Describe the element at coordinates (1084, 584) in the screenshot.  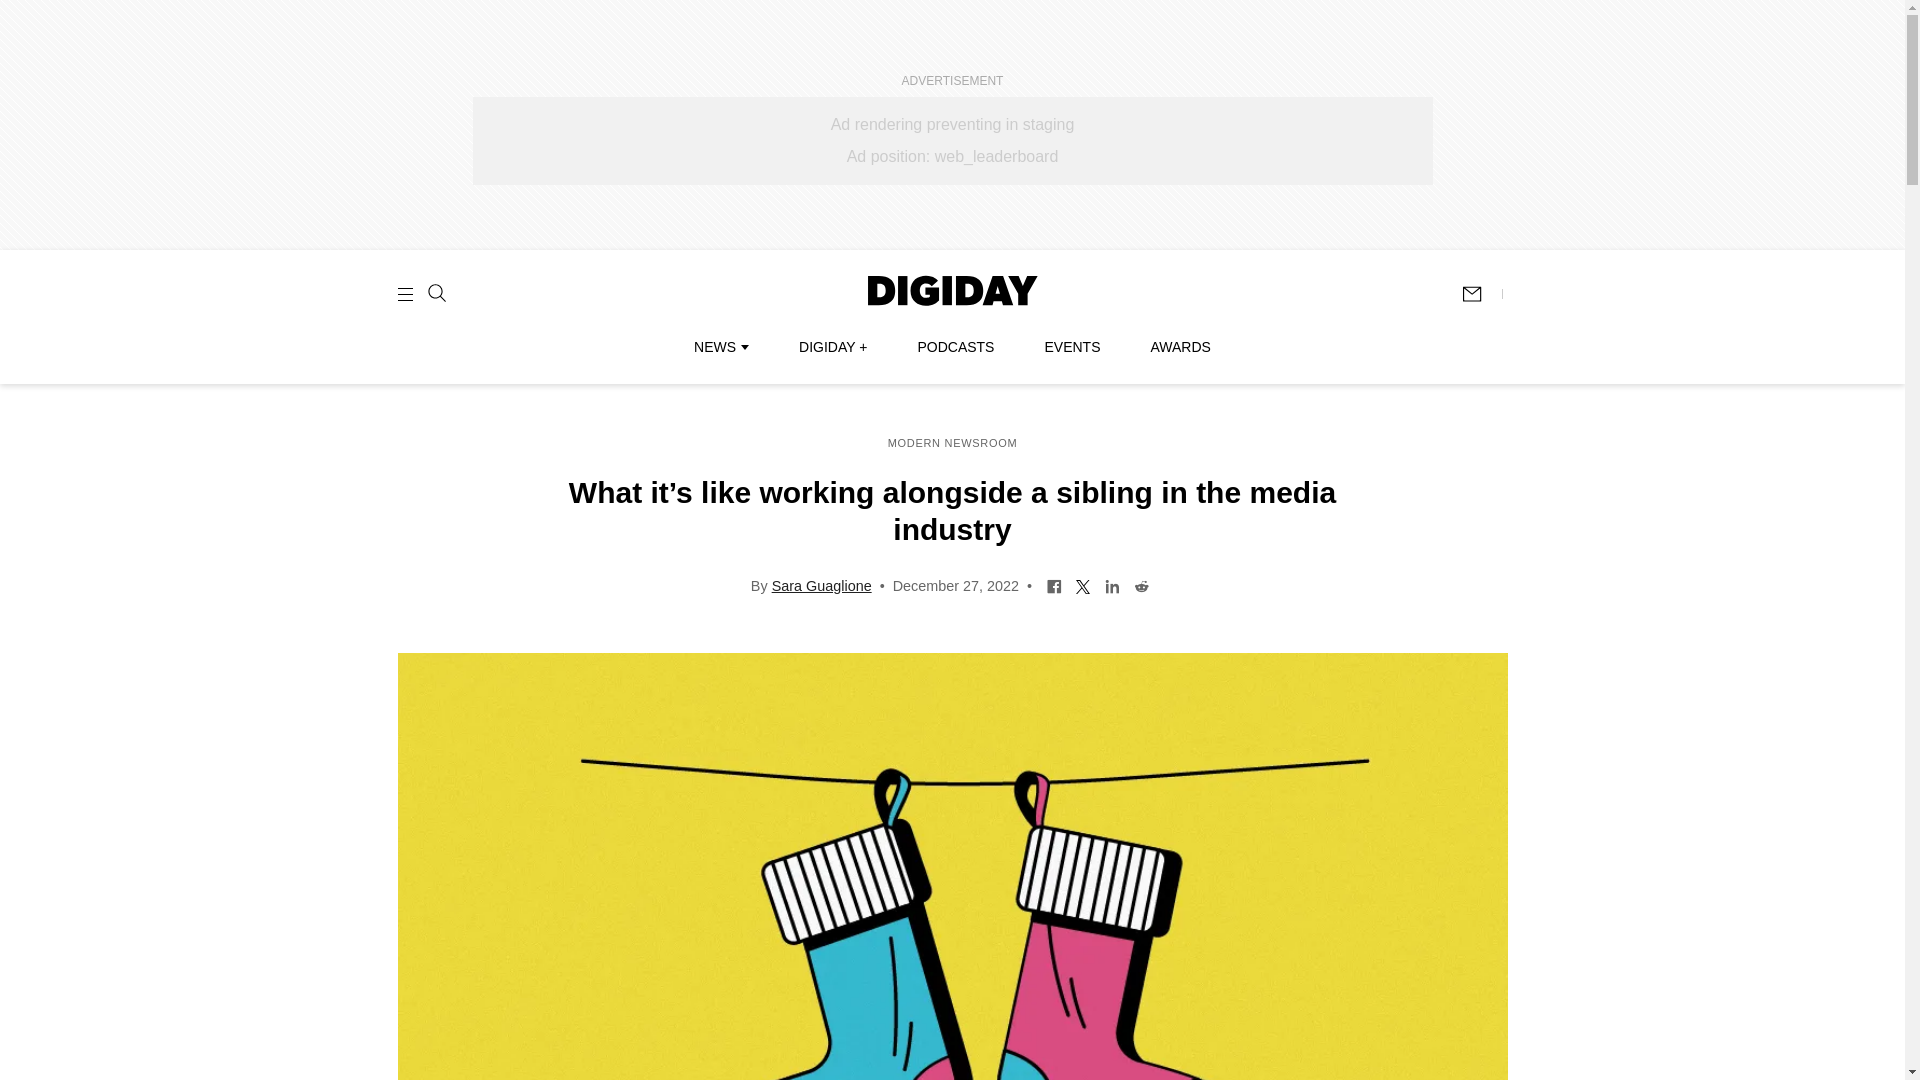
I see `Share on Twitter` at that location.